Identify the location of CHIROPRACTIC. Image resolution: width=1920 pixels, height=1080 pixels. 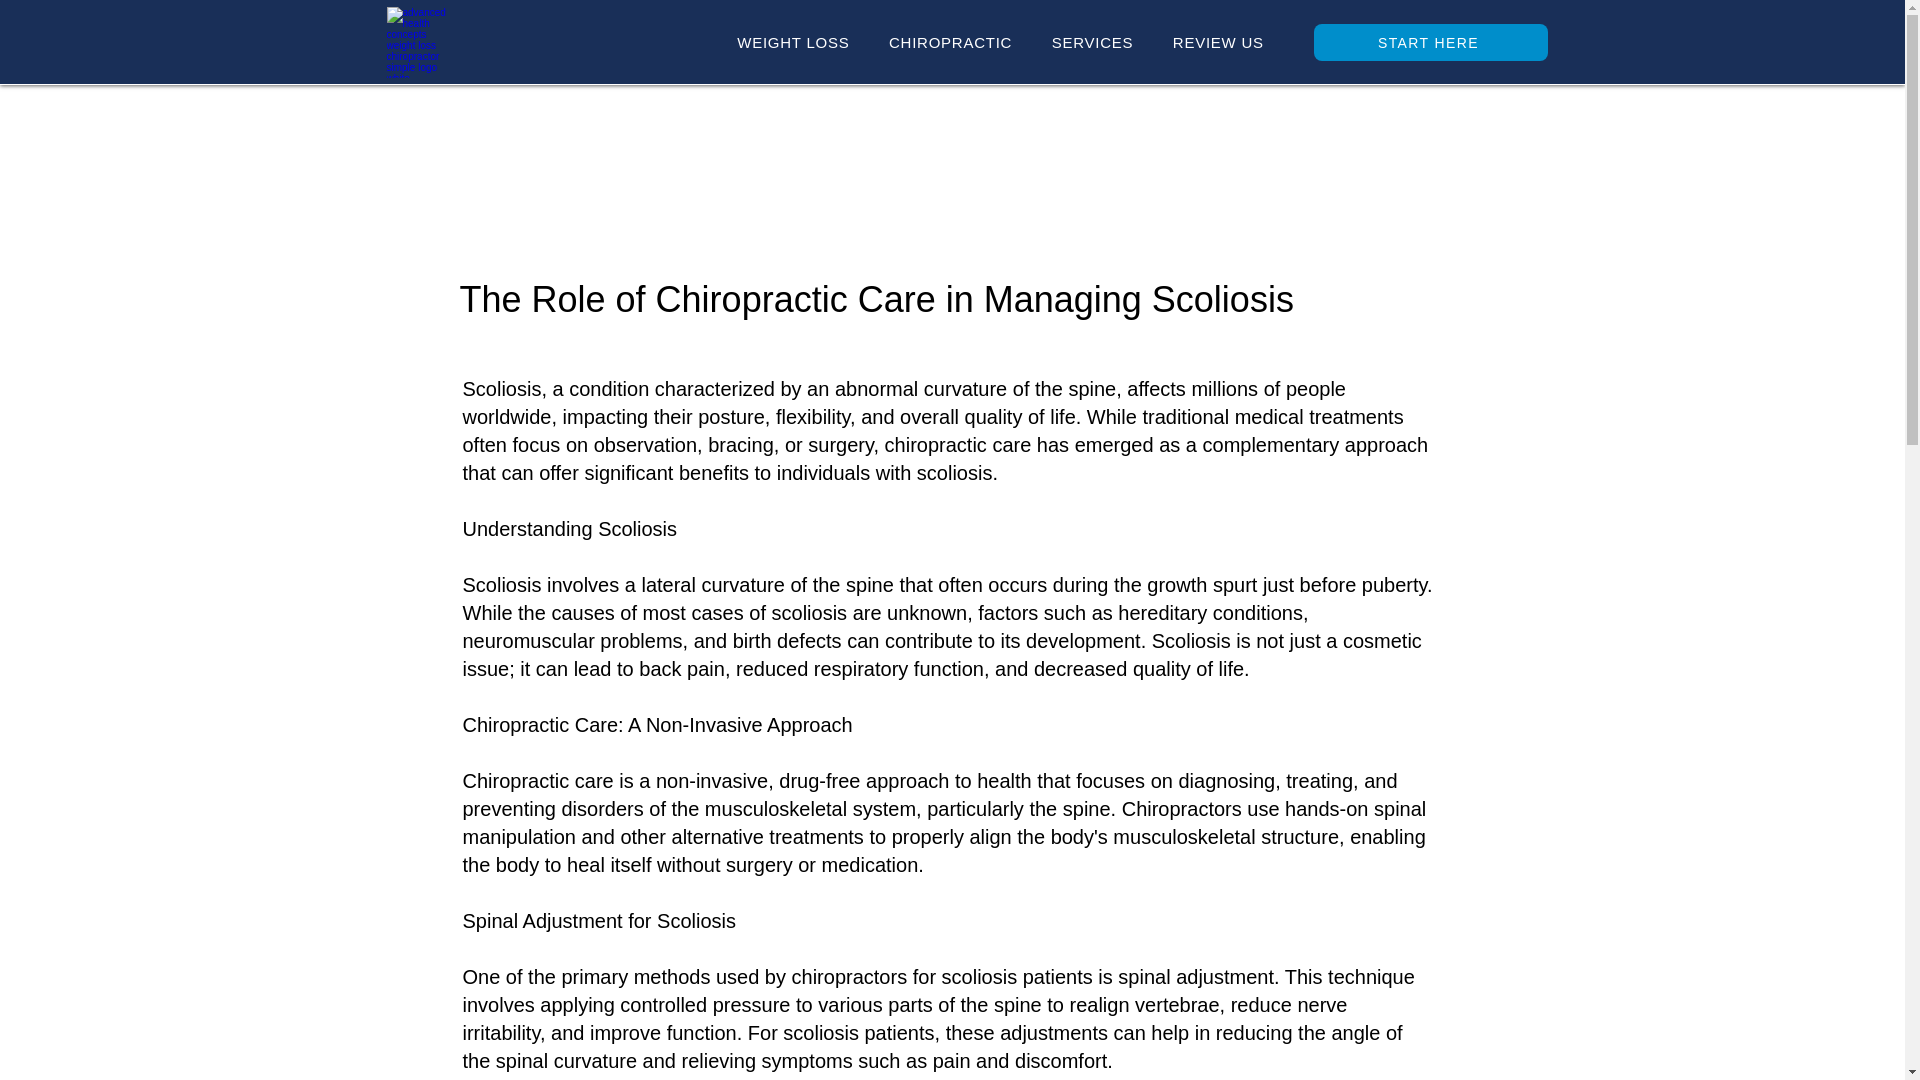
(950, 42).